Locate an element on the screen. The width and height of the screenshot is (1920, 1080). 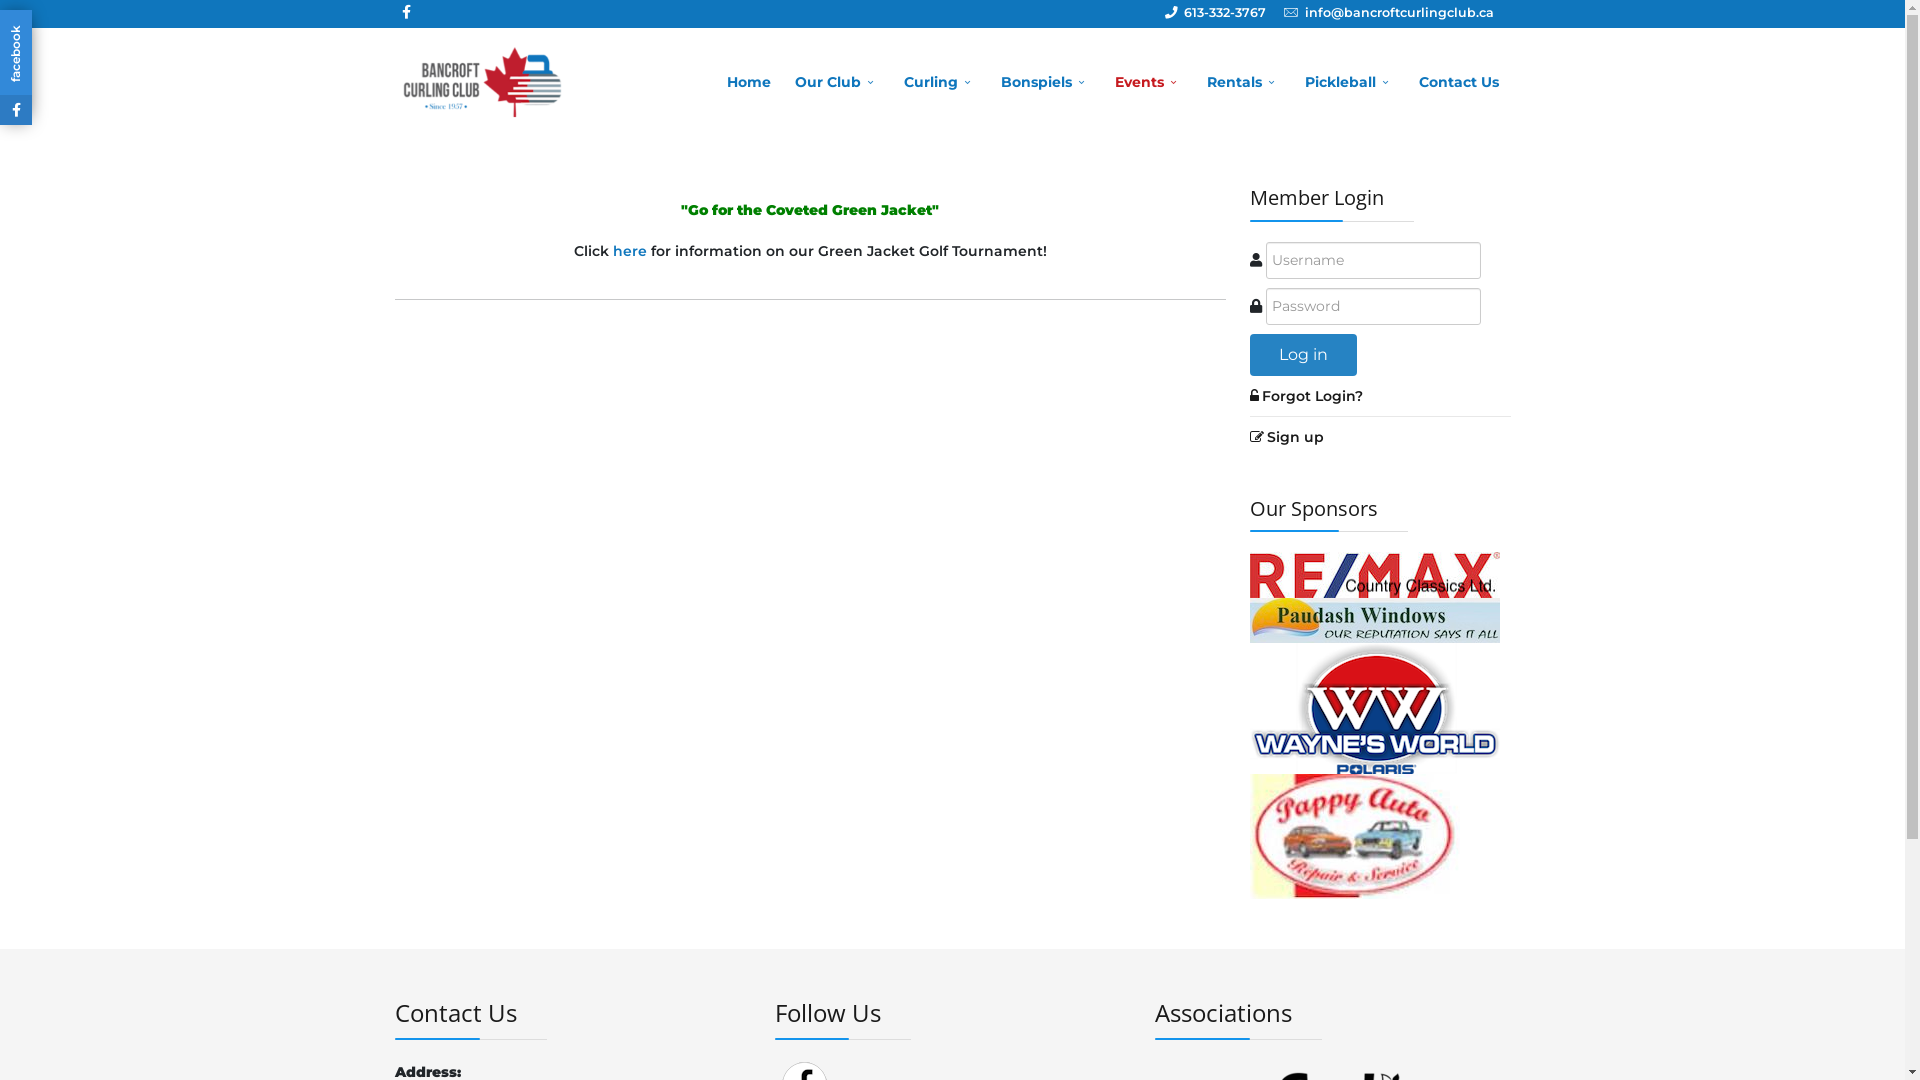
Home is located at coordinates (748, 82).